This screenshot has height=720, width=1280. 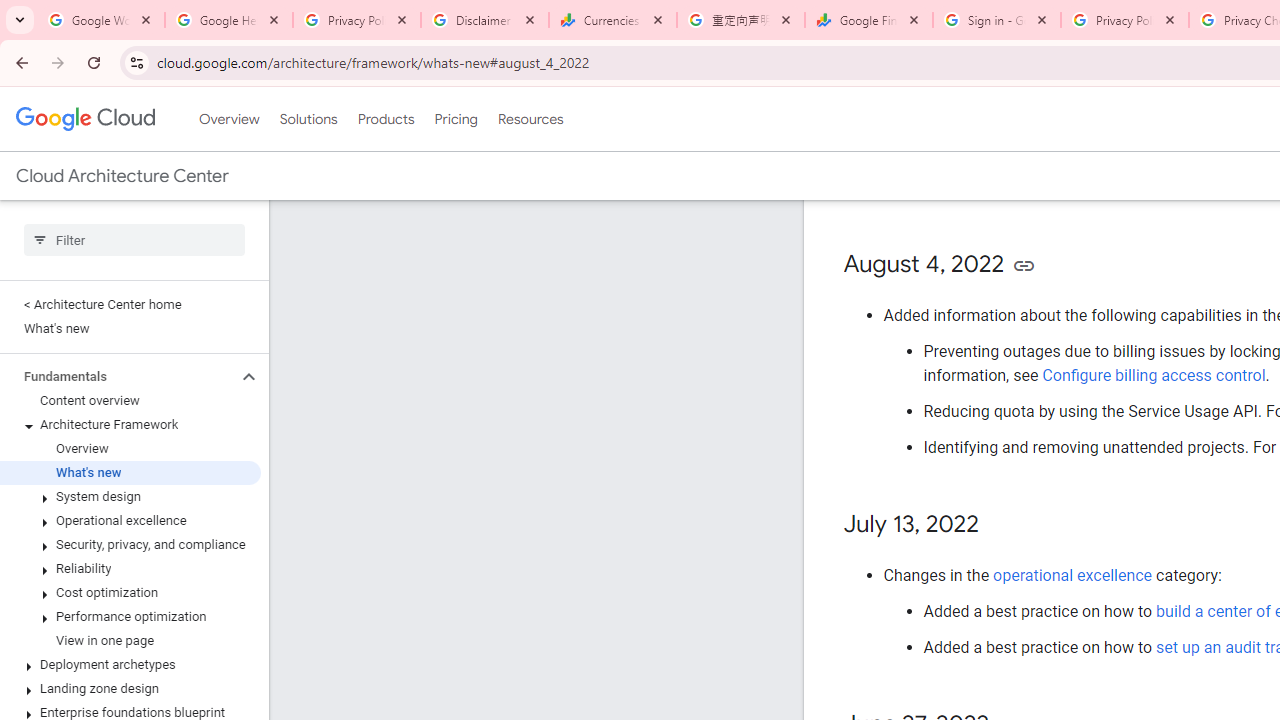 What do you see at coordinates (130, 664) in the screenshot?
I see `Deployment archetypes` at bounding box center [130, 664].